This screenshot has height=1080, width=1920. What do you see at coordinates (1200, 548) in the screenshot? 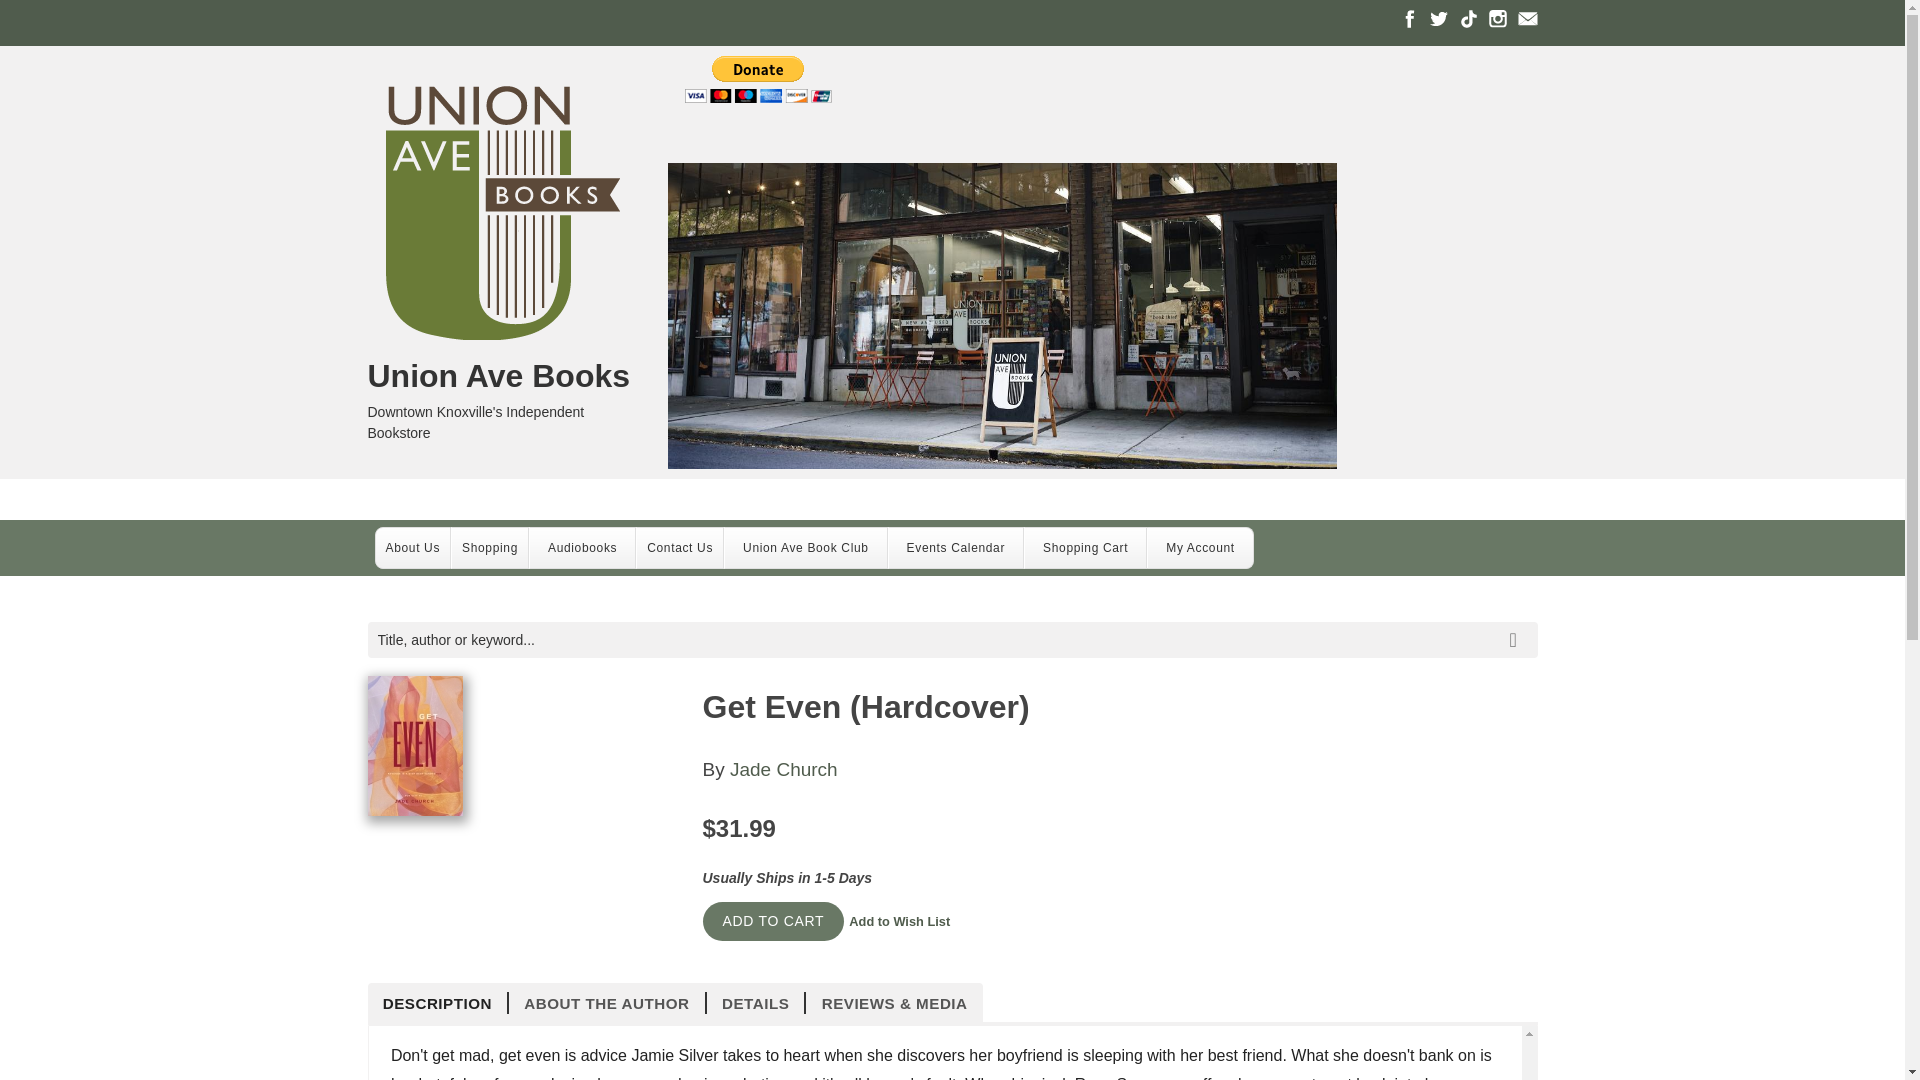
I see `My Account` at bounding box center [1200, 548].